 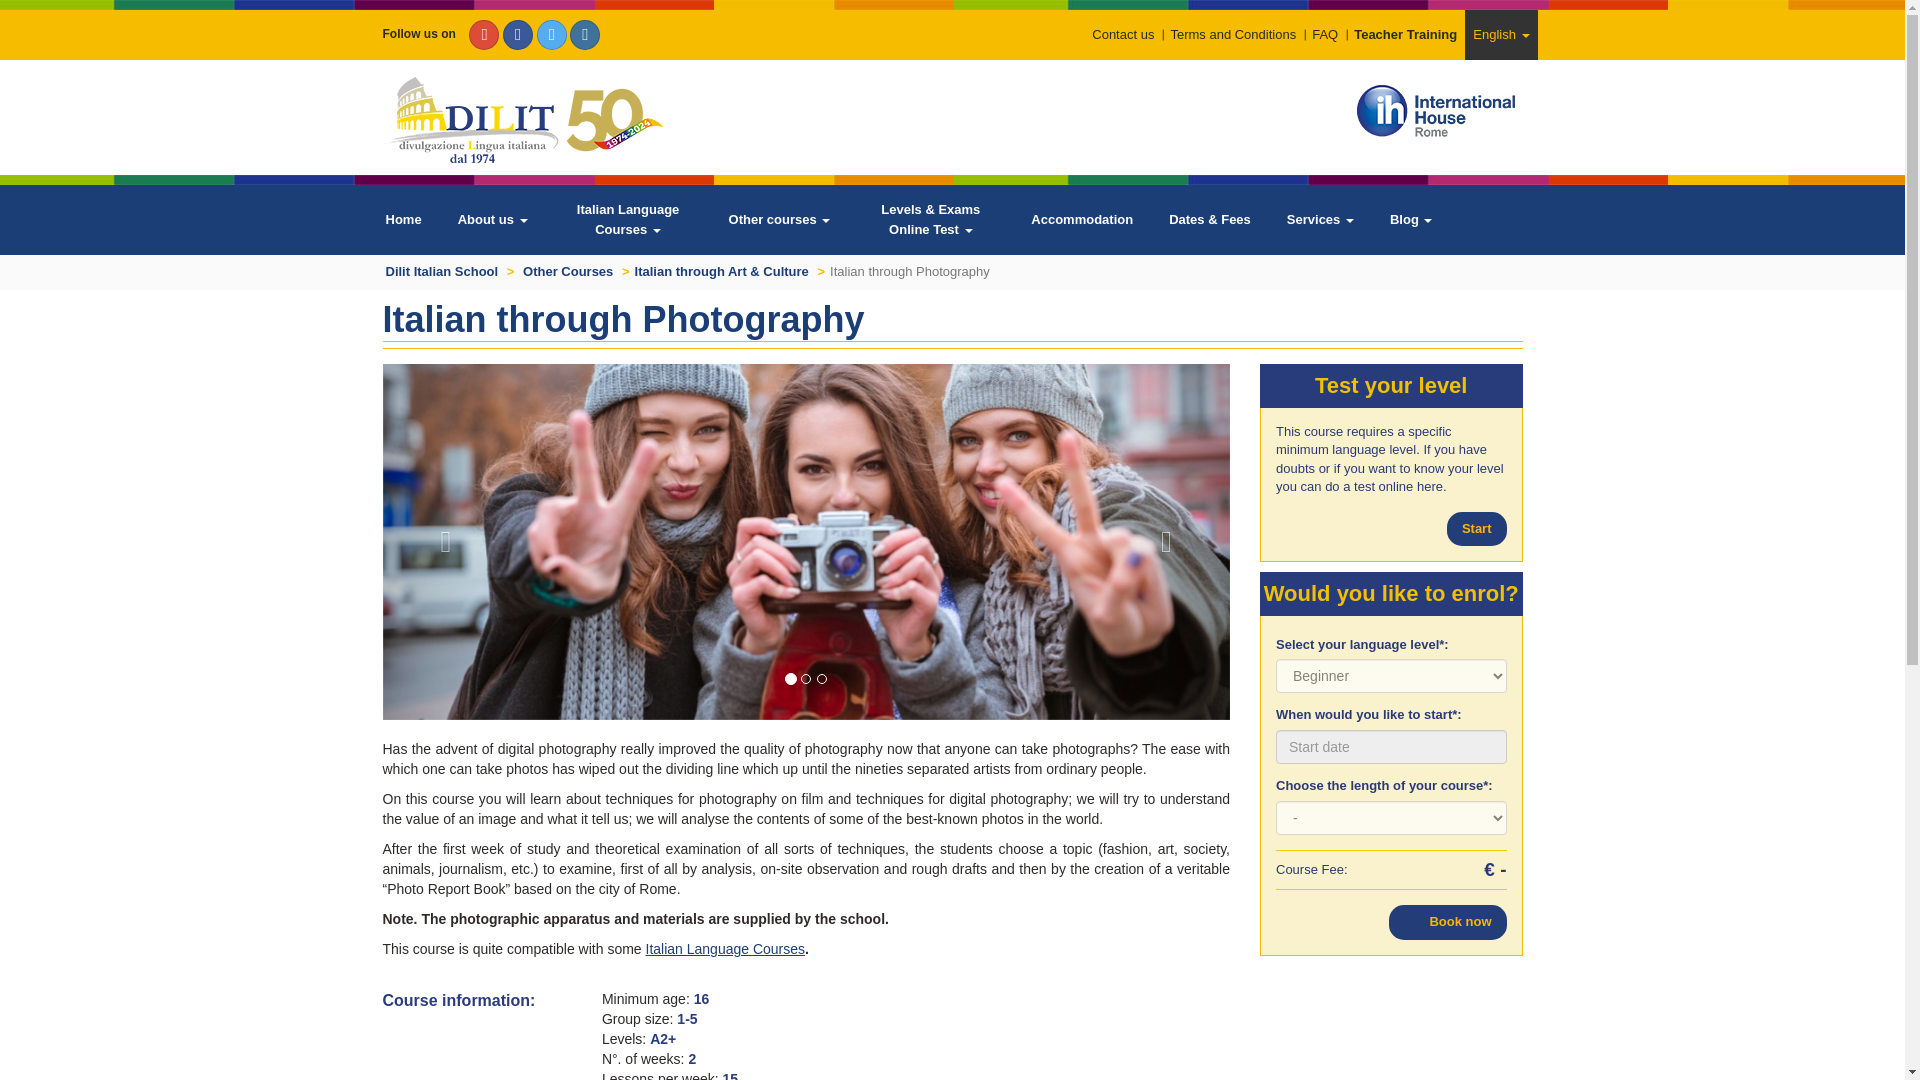 What do you see at coordinates (1404, 34) in the screenshot?
I see `Teacher Training` at bounding box center [1404, 34].